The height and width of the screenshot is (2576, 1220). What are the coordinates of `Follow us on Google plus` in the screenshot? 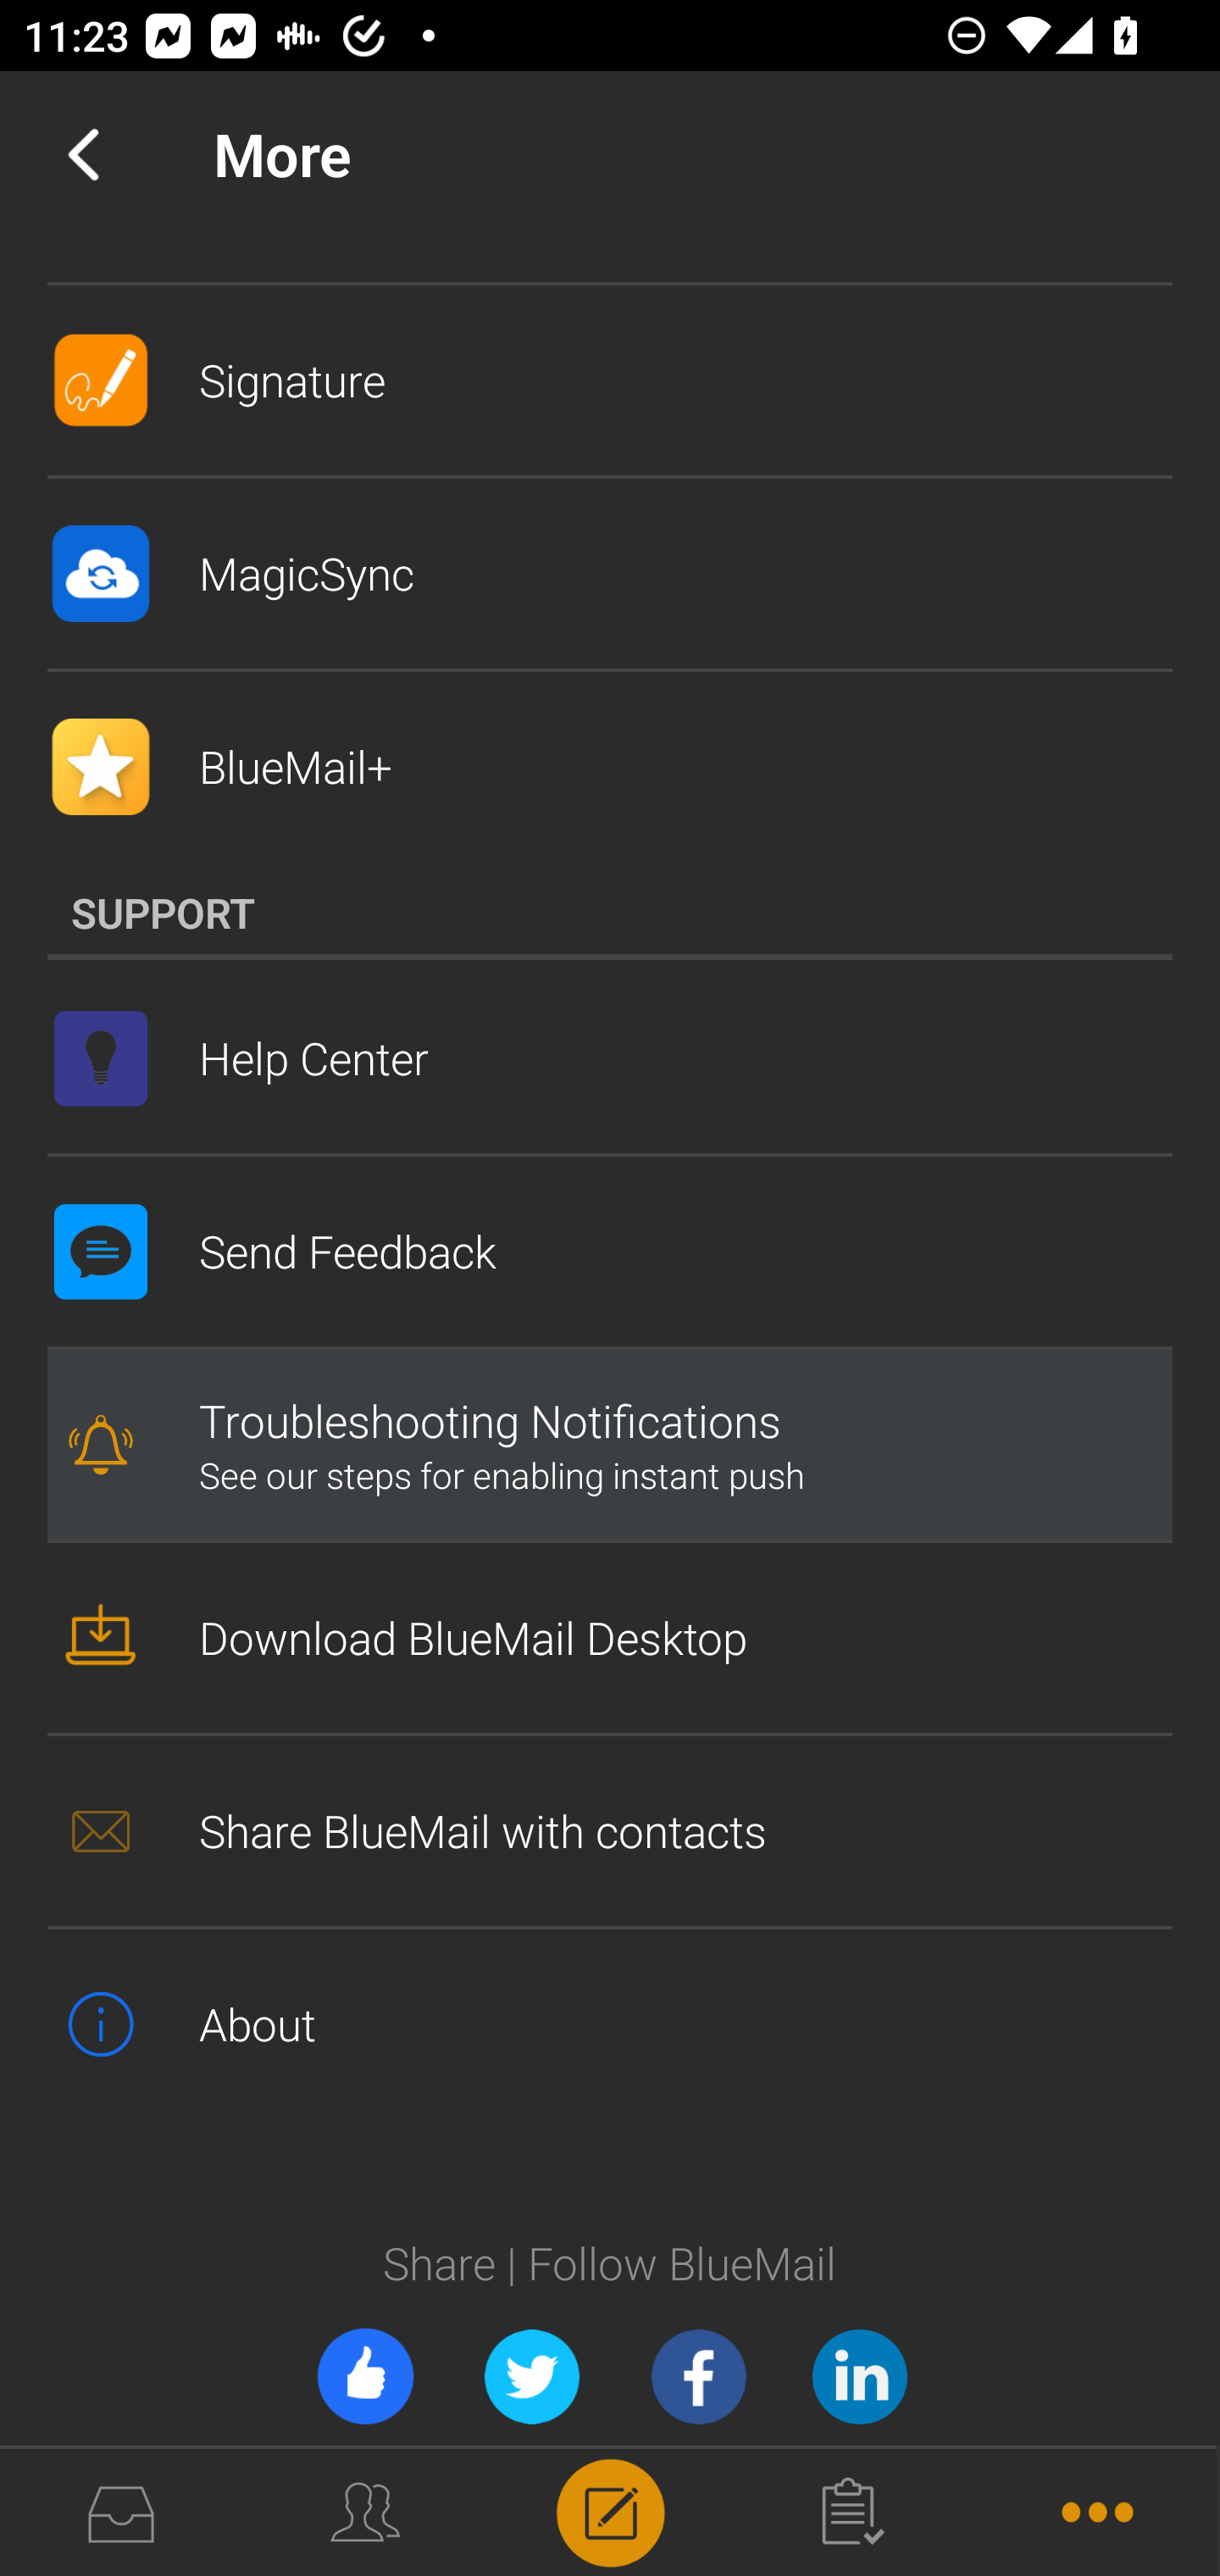 It's located at (859, 2376).